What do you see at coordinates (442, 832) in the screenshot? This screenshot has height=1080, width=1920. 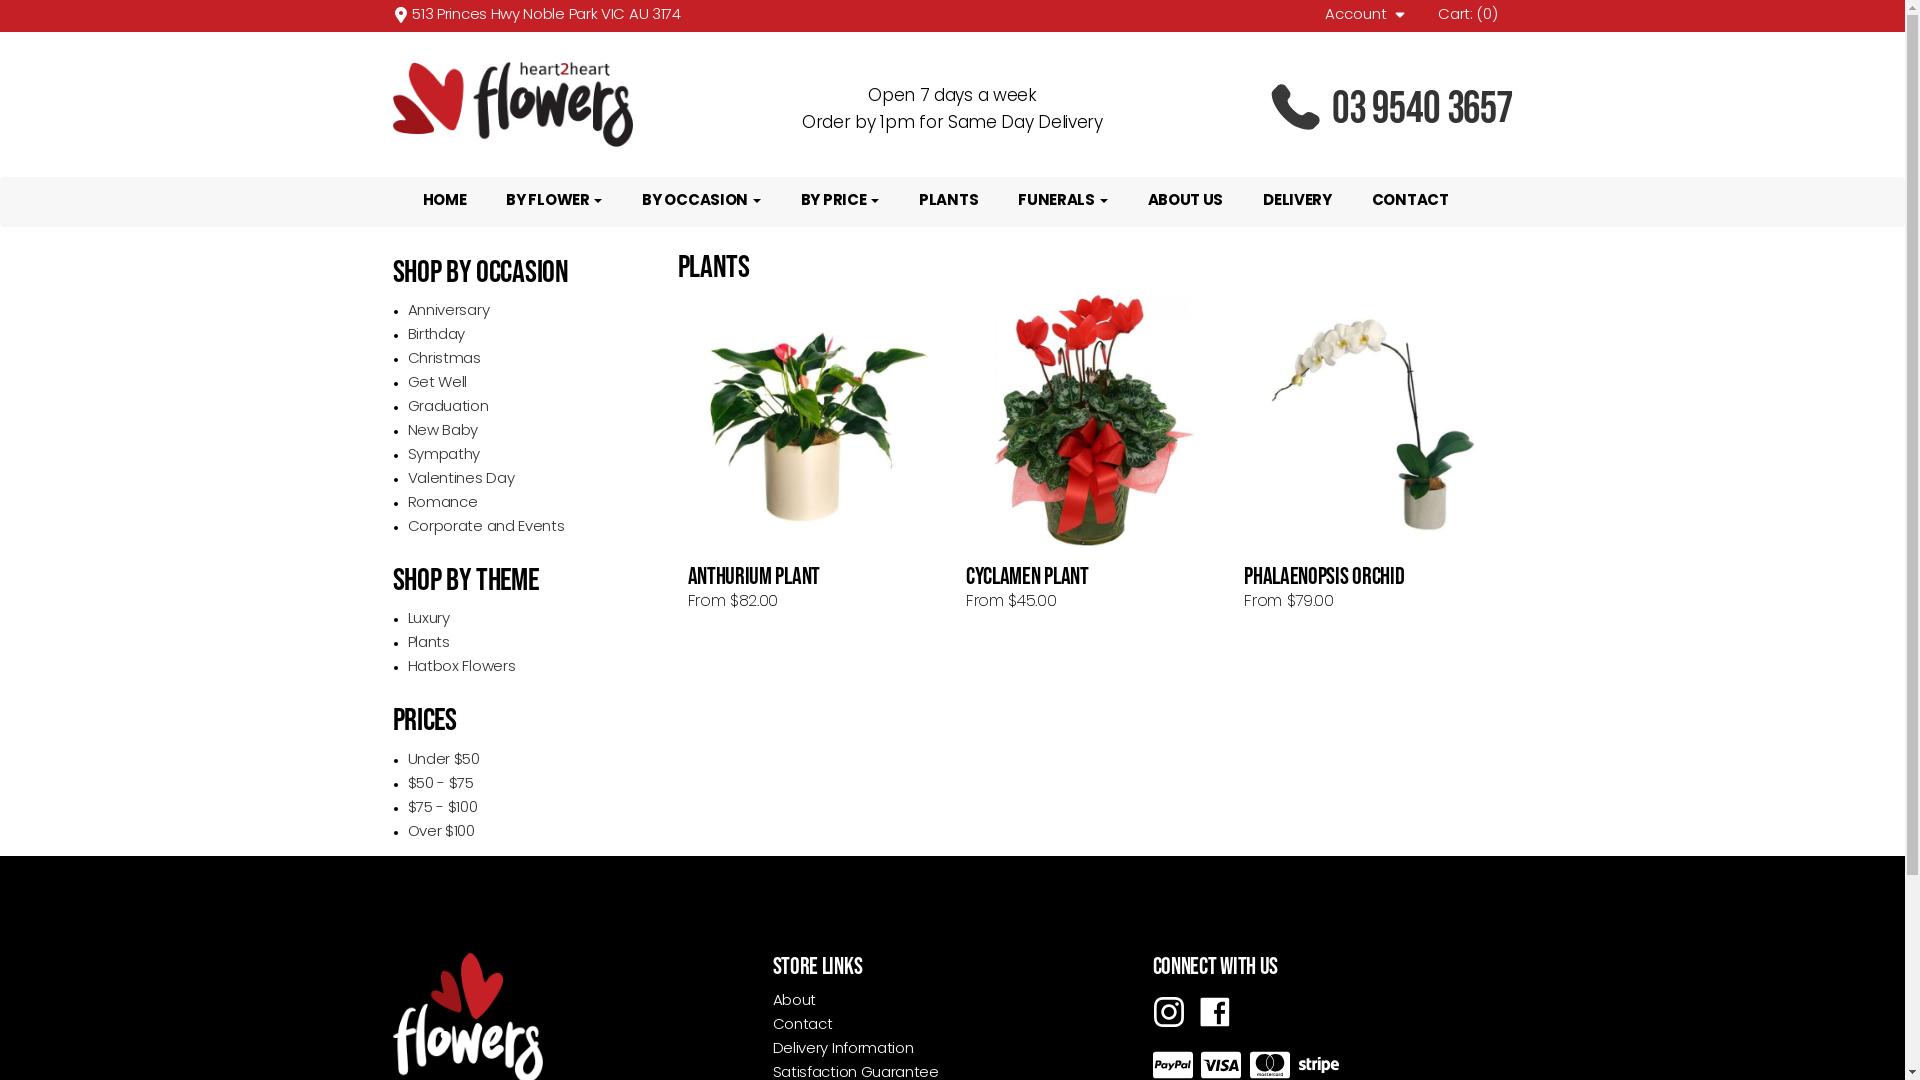 I see `Over $100` at bounding box center [442, 832].